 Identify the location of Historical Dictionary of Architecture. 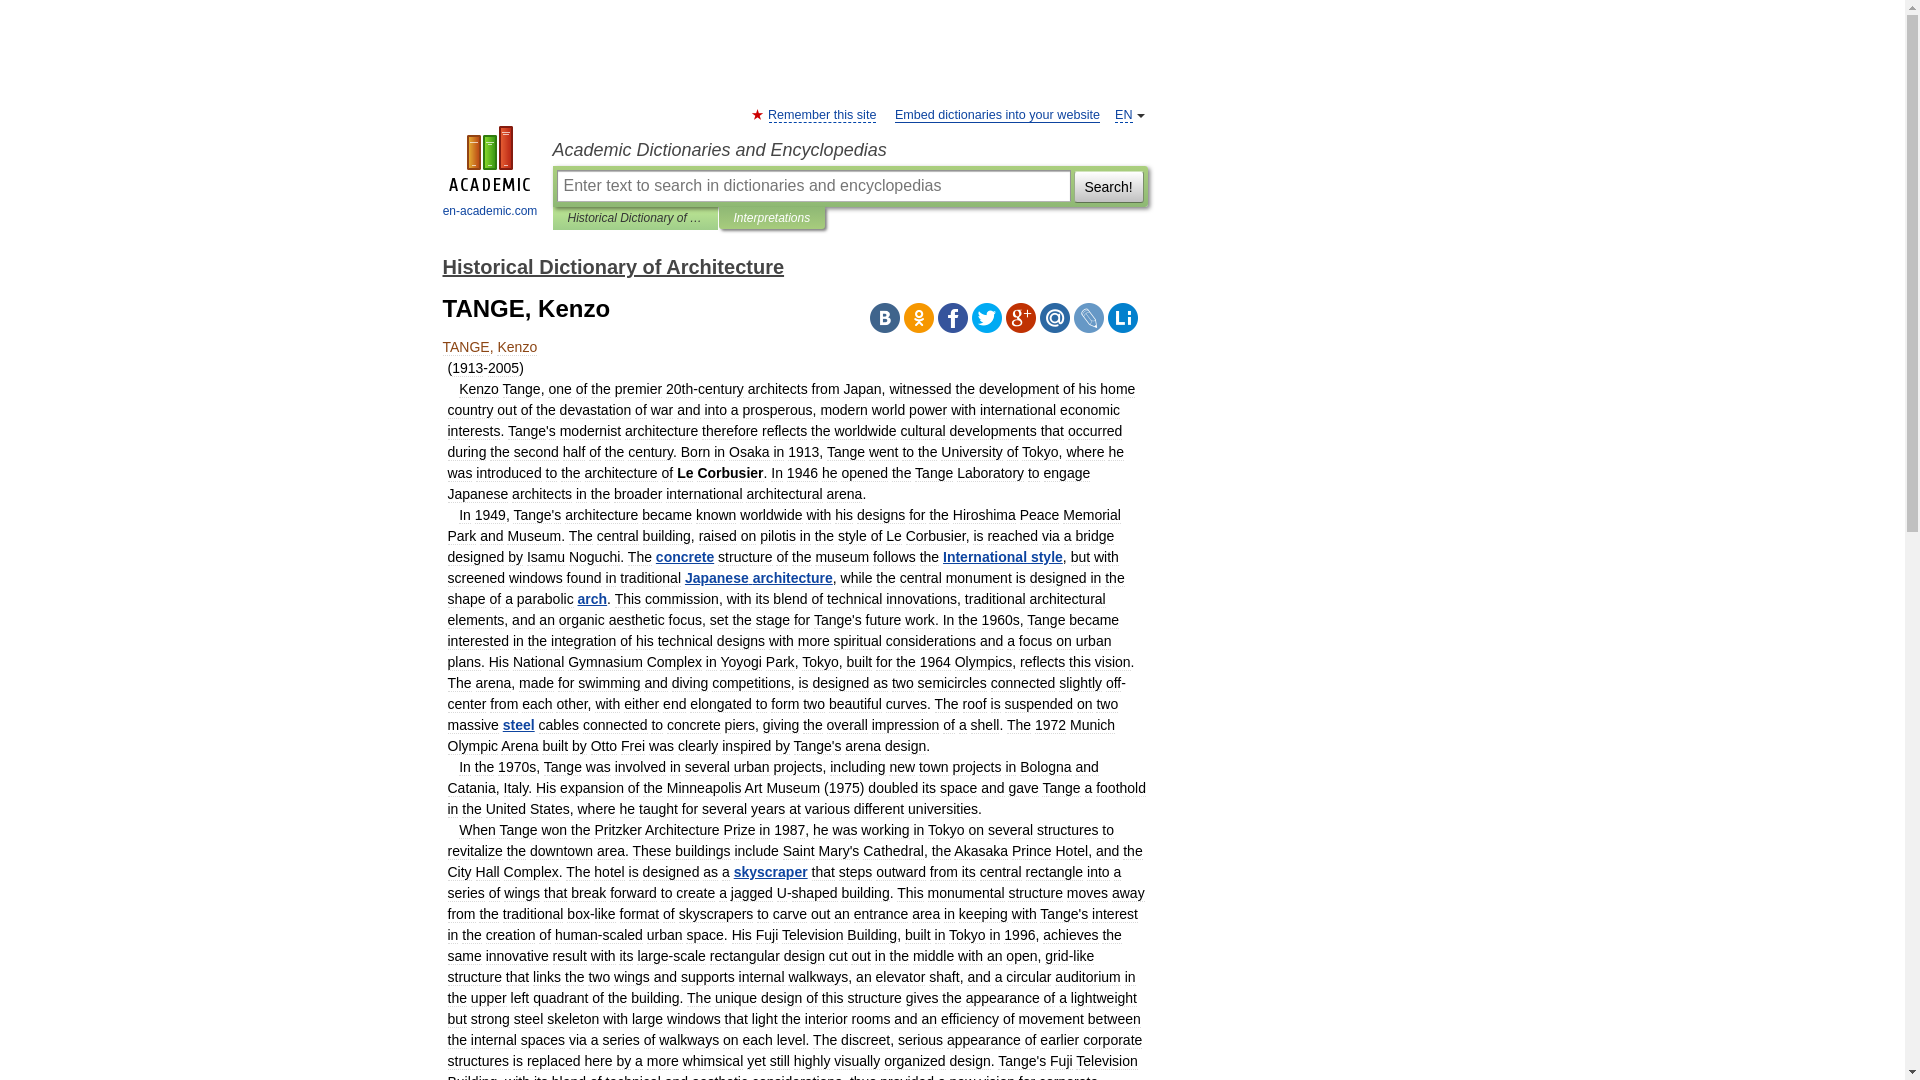
(635, 218).